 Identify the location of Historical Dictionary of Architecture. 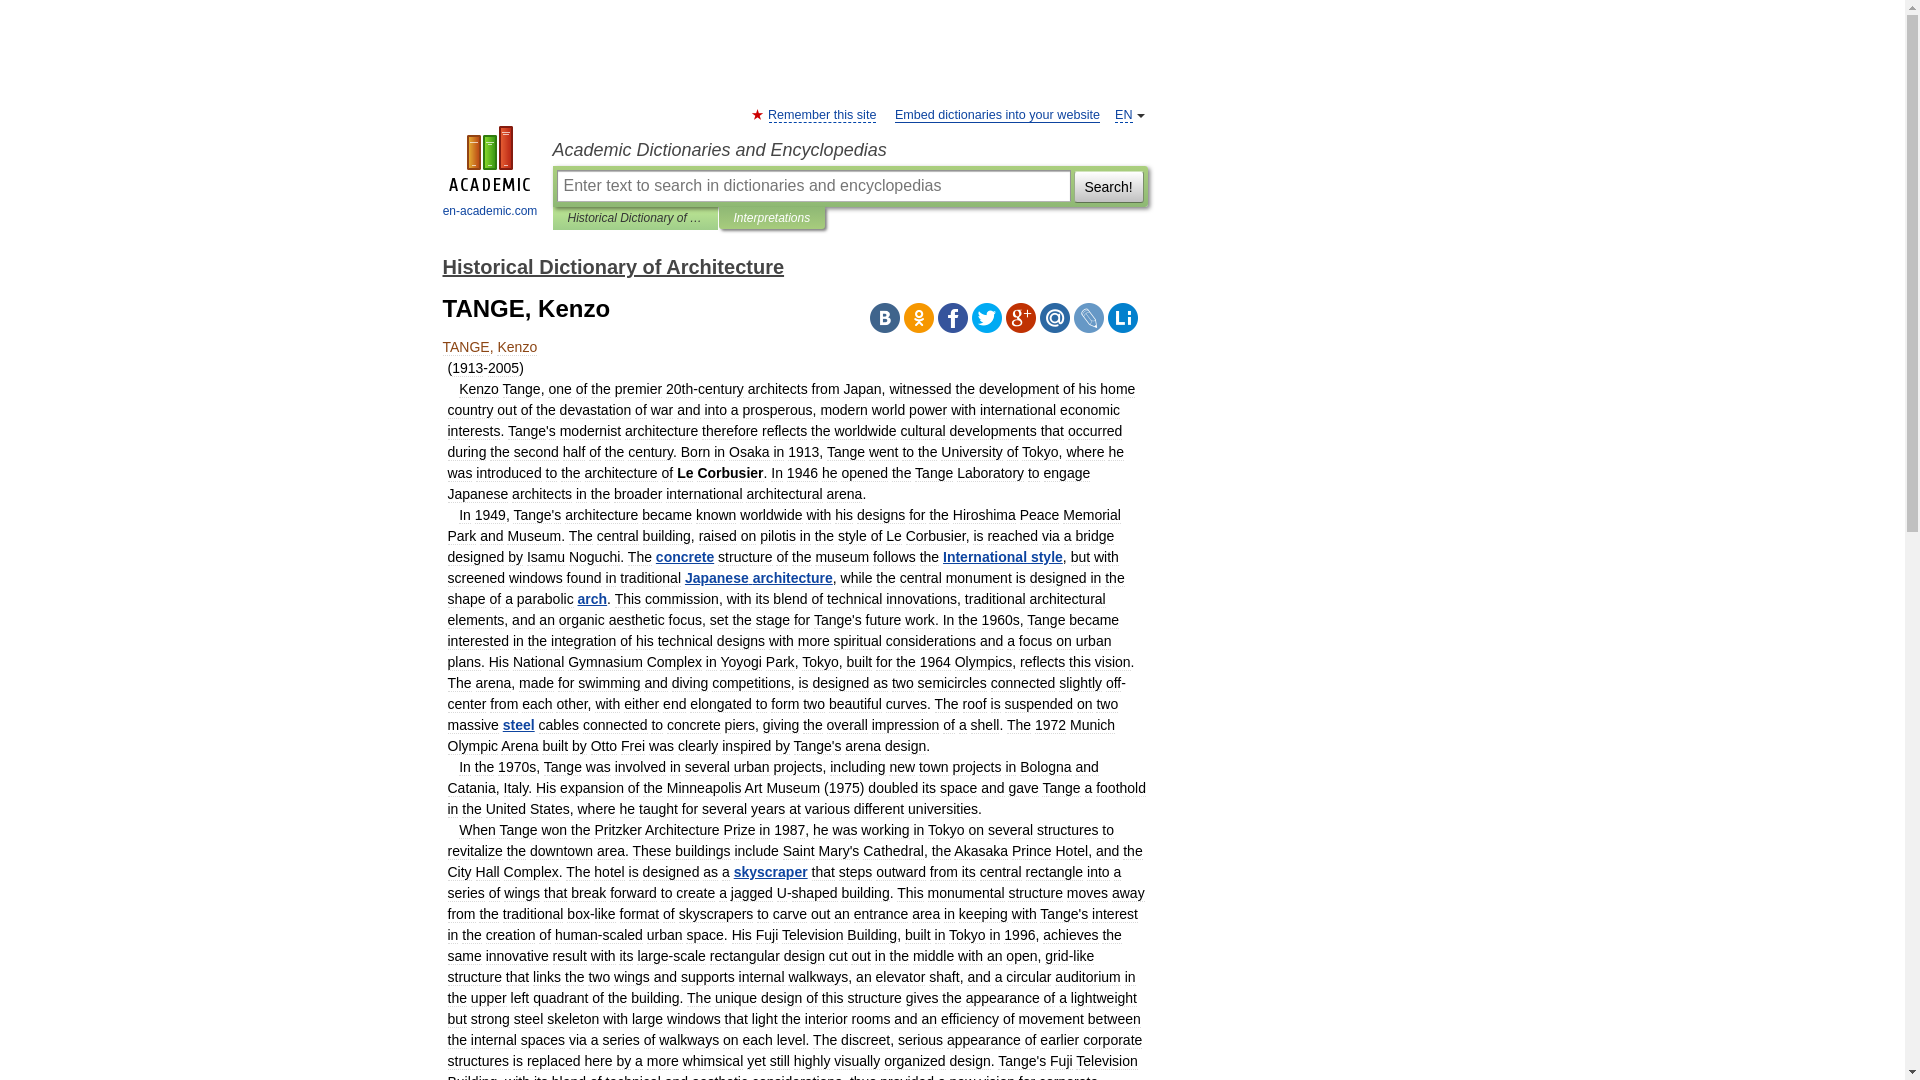
(635, 218).